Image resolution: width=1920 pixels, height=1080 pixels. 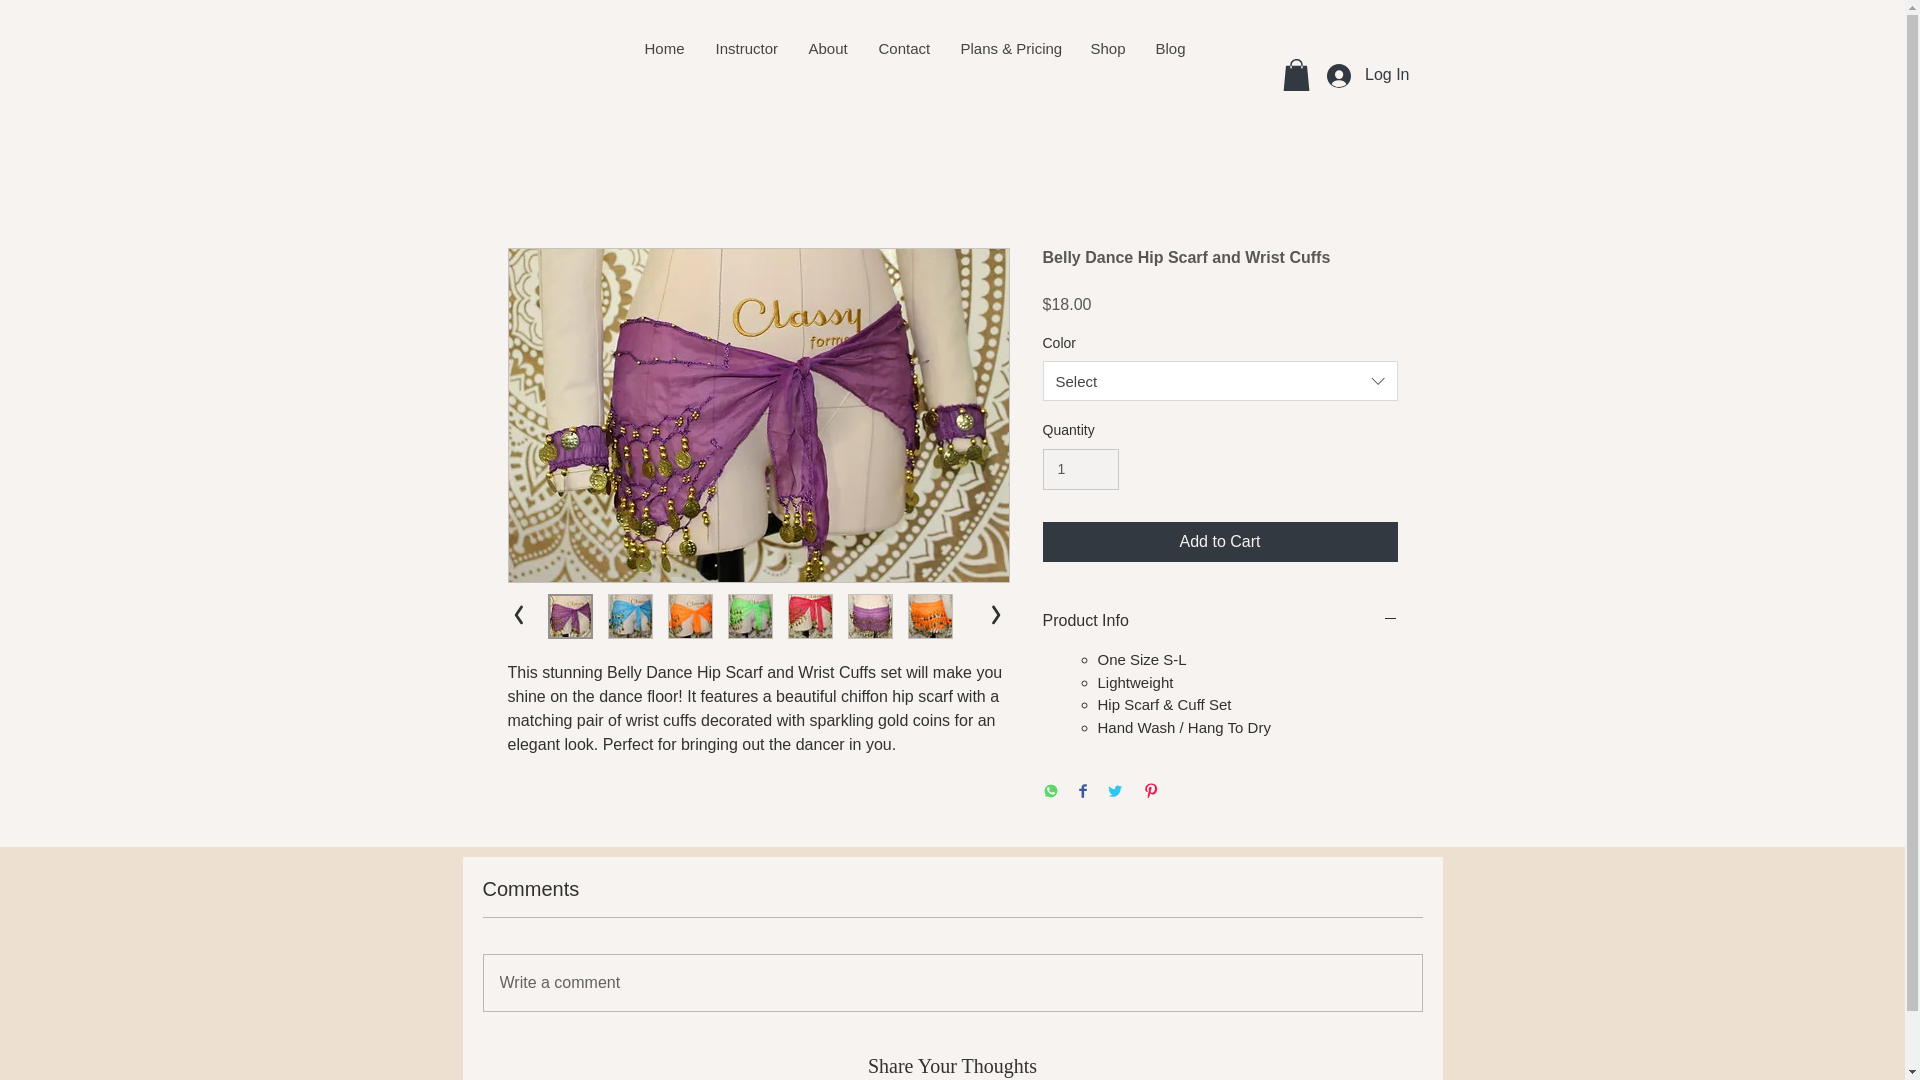 I want to click on Instructor, so click(x=746, y=48).